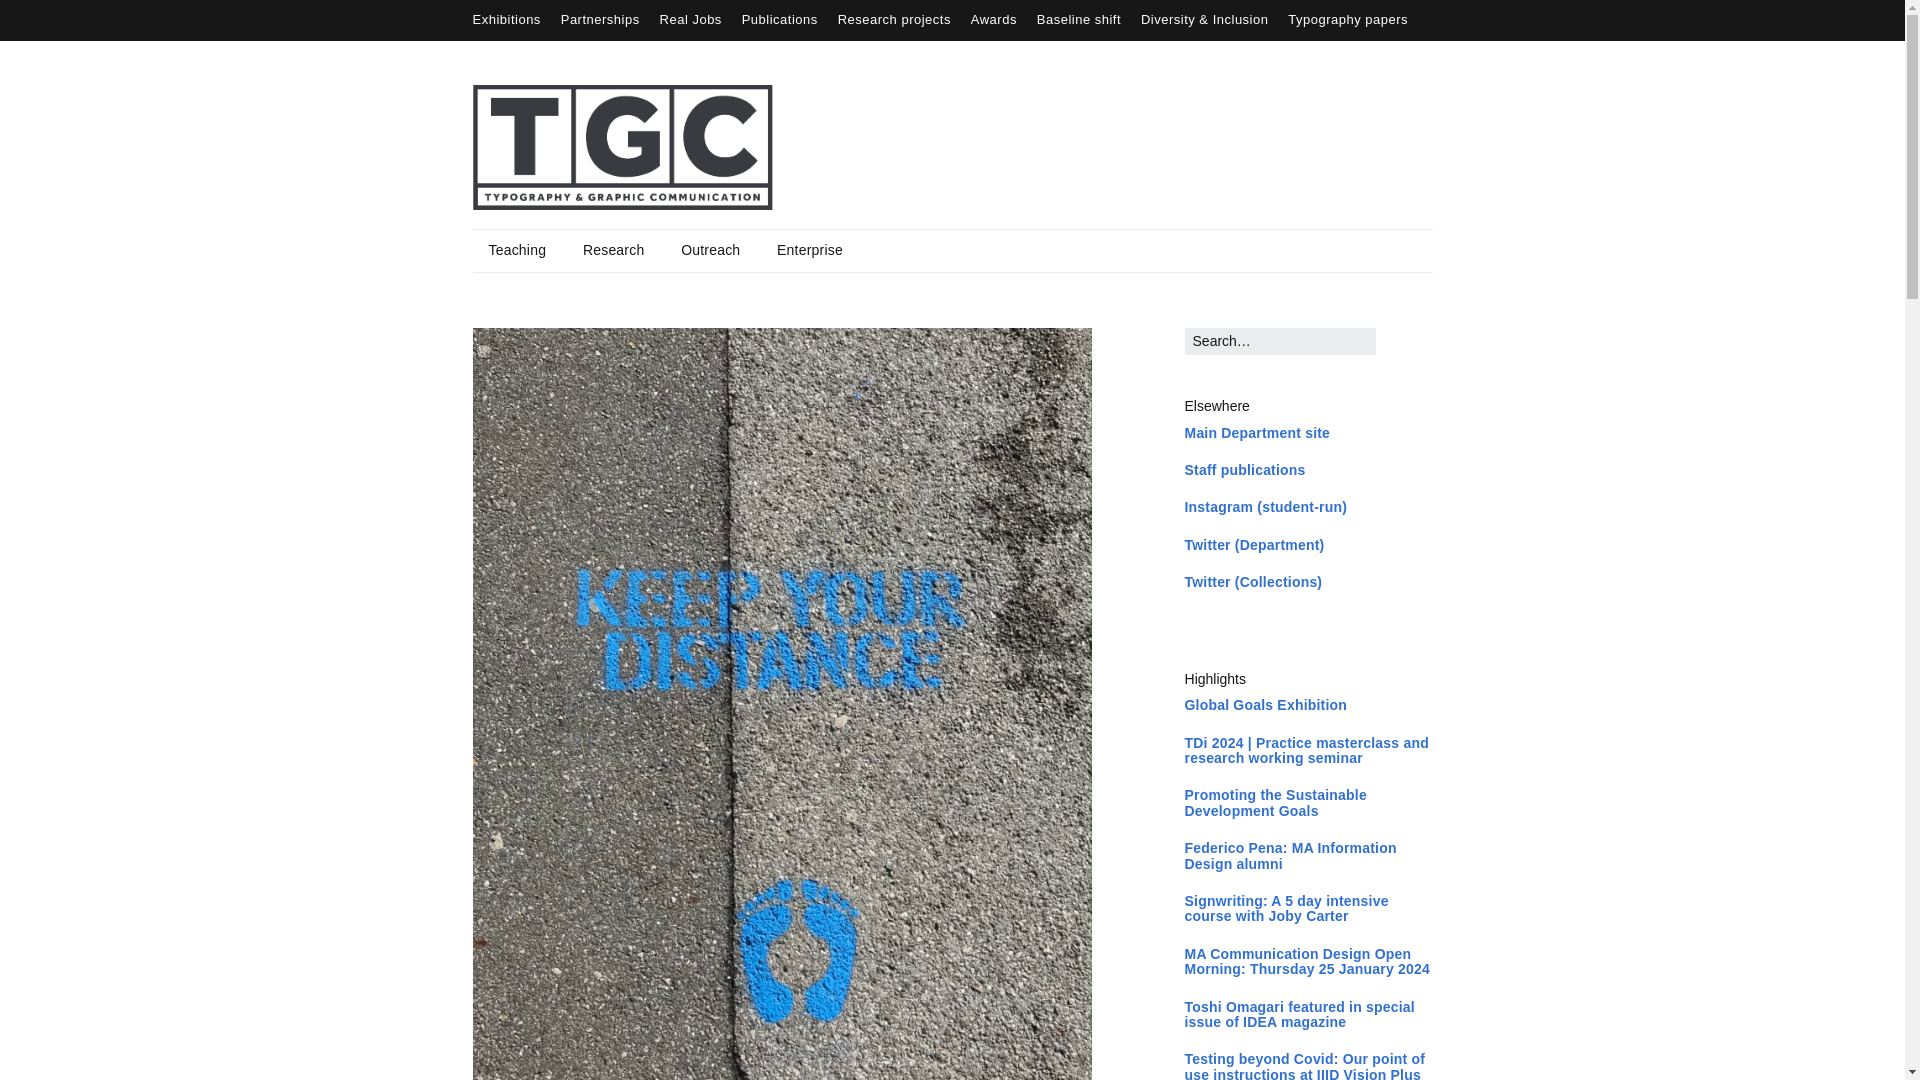 The width and height of the screenshot is (1920, 1080). What do you see at coordinates (1280, 342) in the screenshot?
I see `Press Enter to submit your search` at bounding box center [1280, 342].